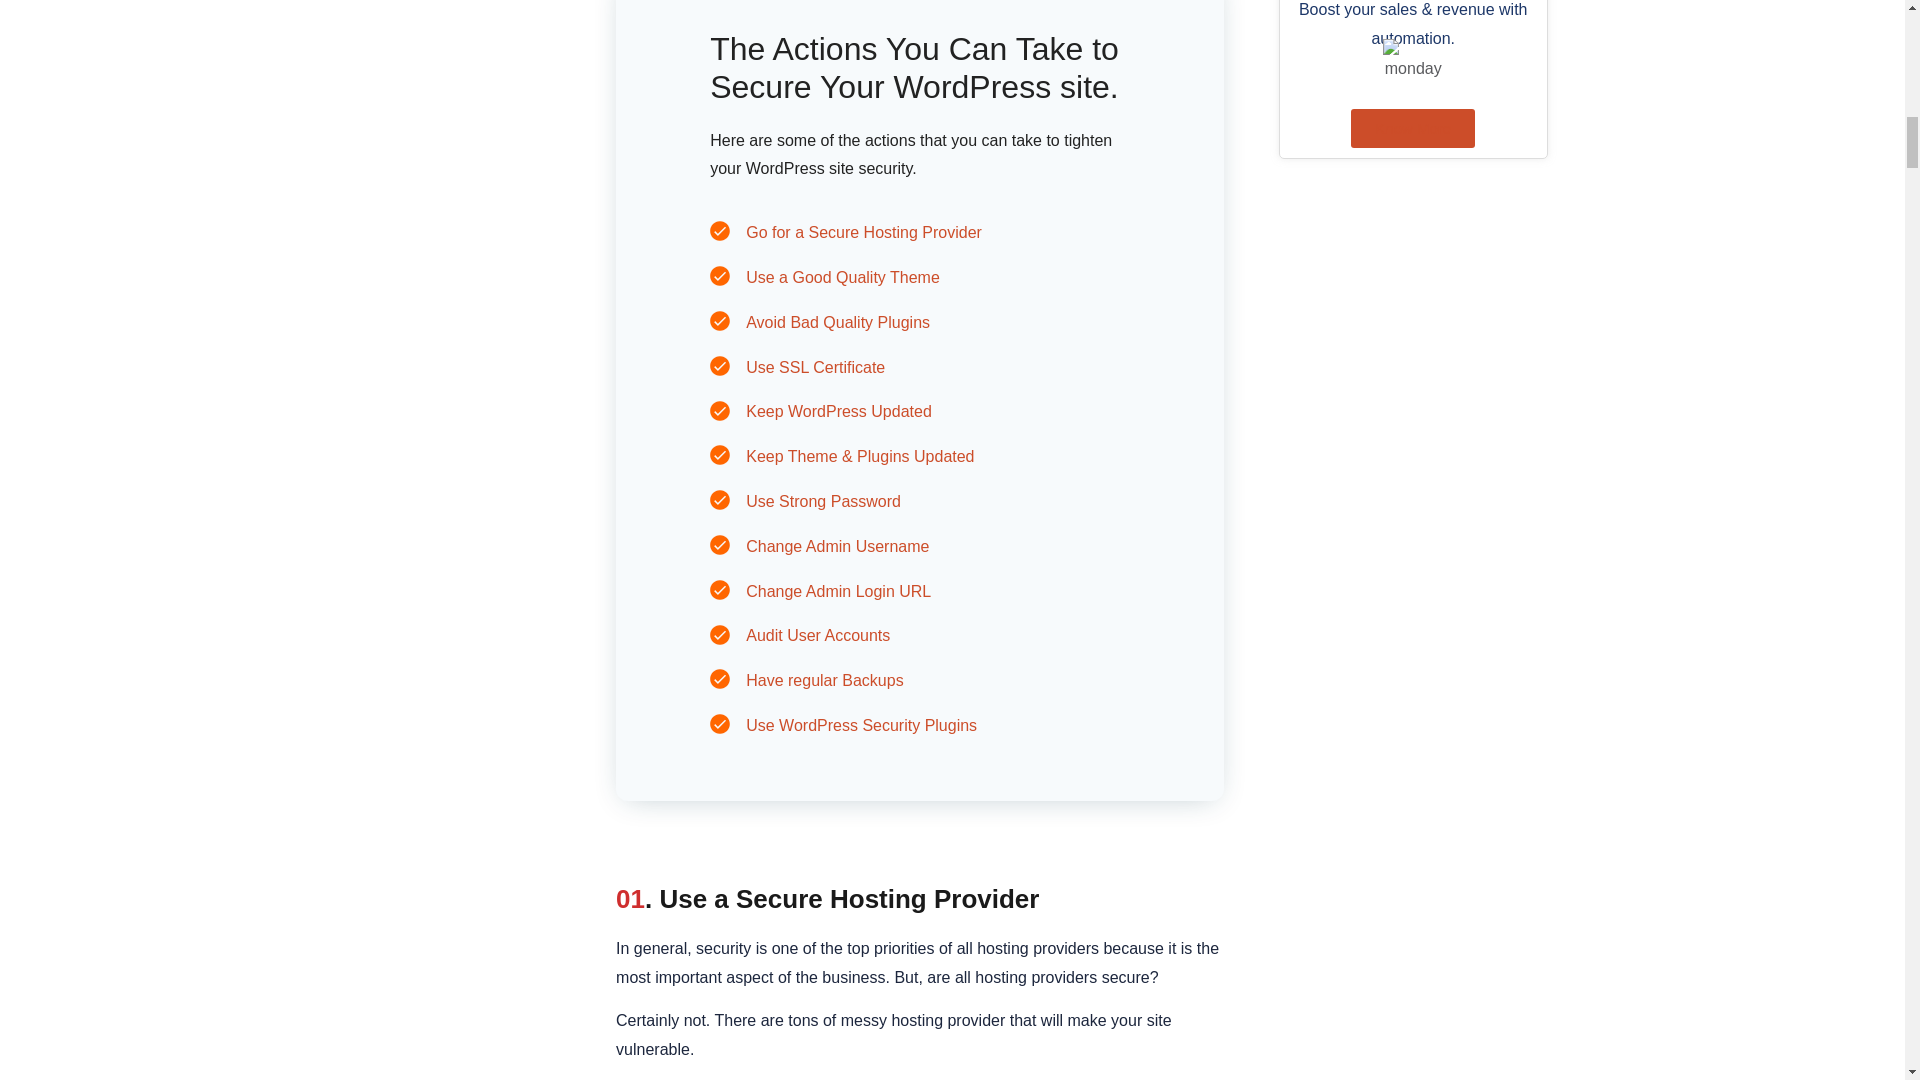 This screenshot has height=1080, width=1920. I want to click on Use SSL Certificate, so click(816, 366).